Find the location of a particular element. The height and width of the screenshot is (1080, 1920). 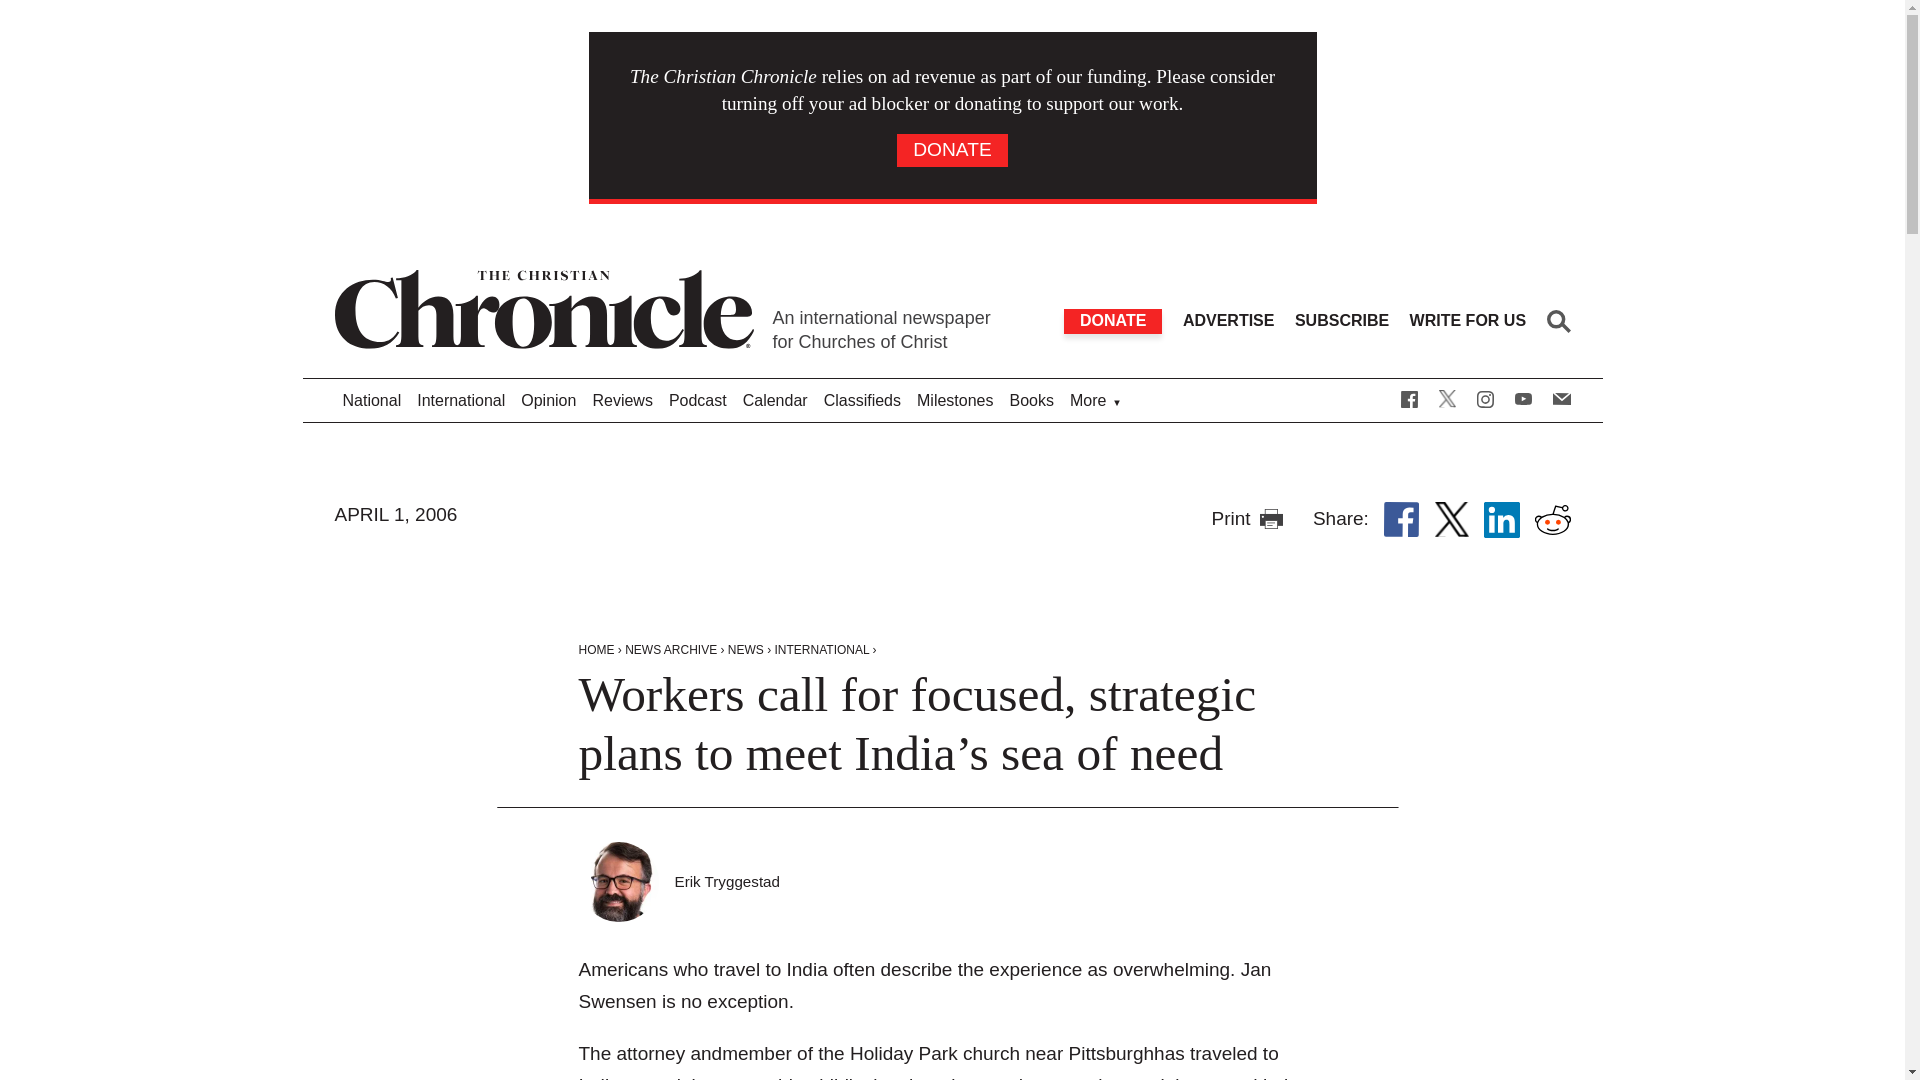

Classifieds is located at coordinates (862, 402).